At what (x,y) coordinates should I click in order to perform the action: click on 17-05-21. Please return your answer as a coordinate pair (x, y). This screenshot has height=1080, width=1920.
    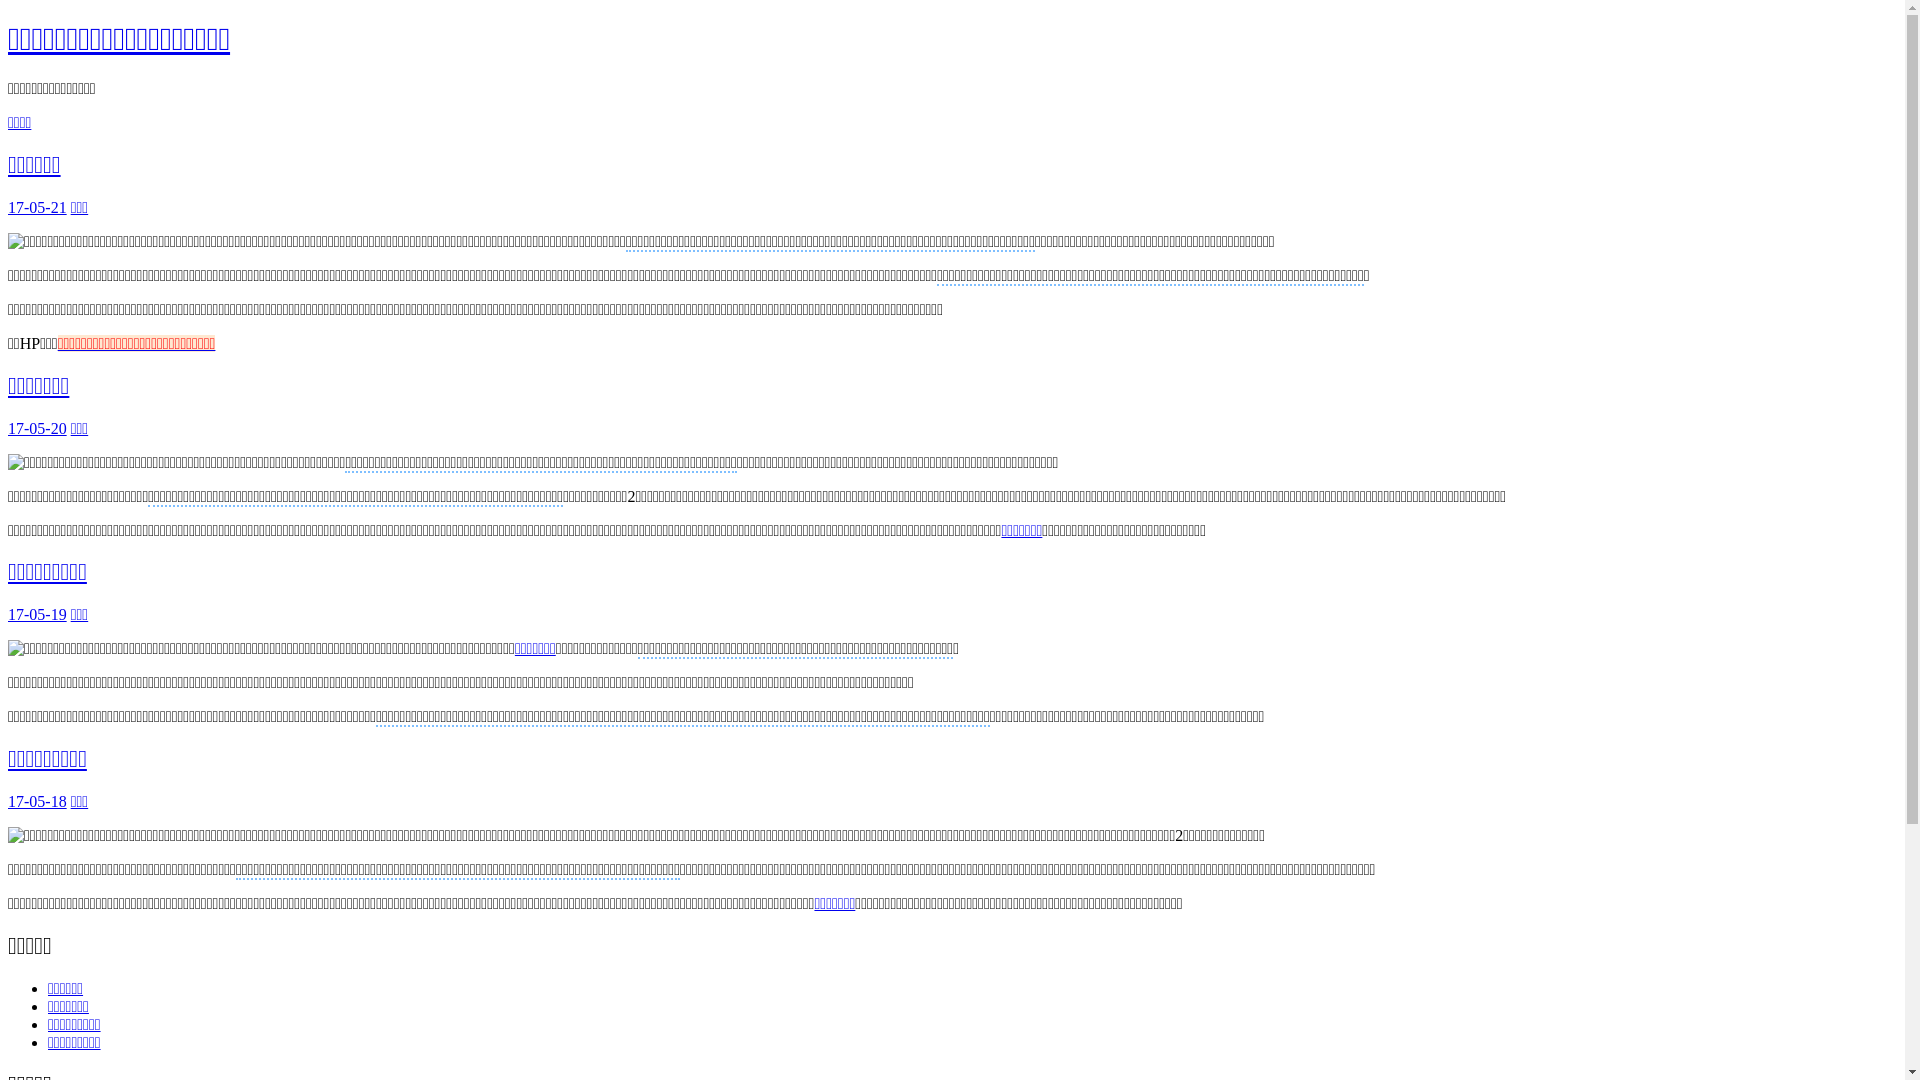
    Looking at the image, I should click on (38, 208).